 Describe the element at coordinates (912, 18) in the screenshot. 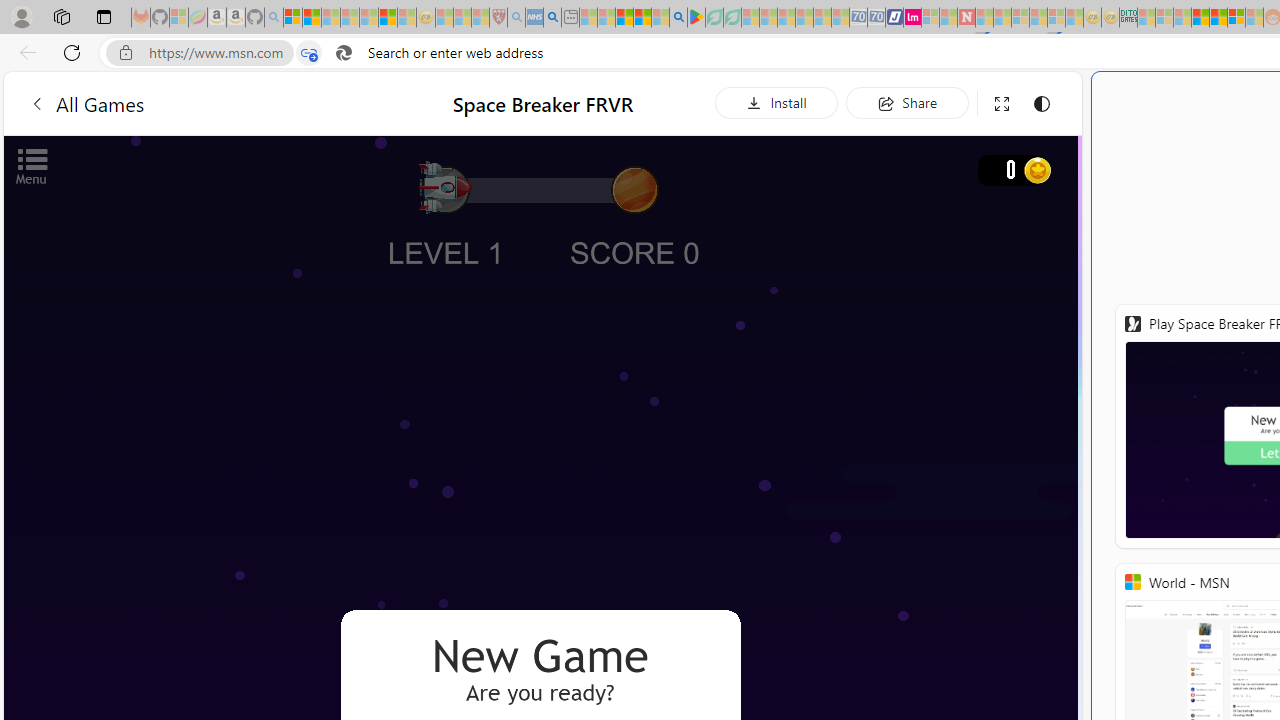

I see `Jobs - lastminute.com Investor Portal` at that location.